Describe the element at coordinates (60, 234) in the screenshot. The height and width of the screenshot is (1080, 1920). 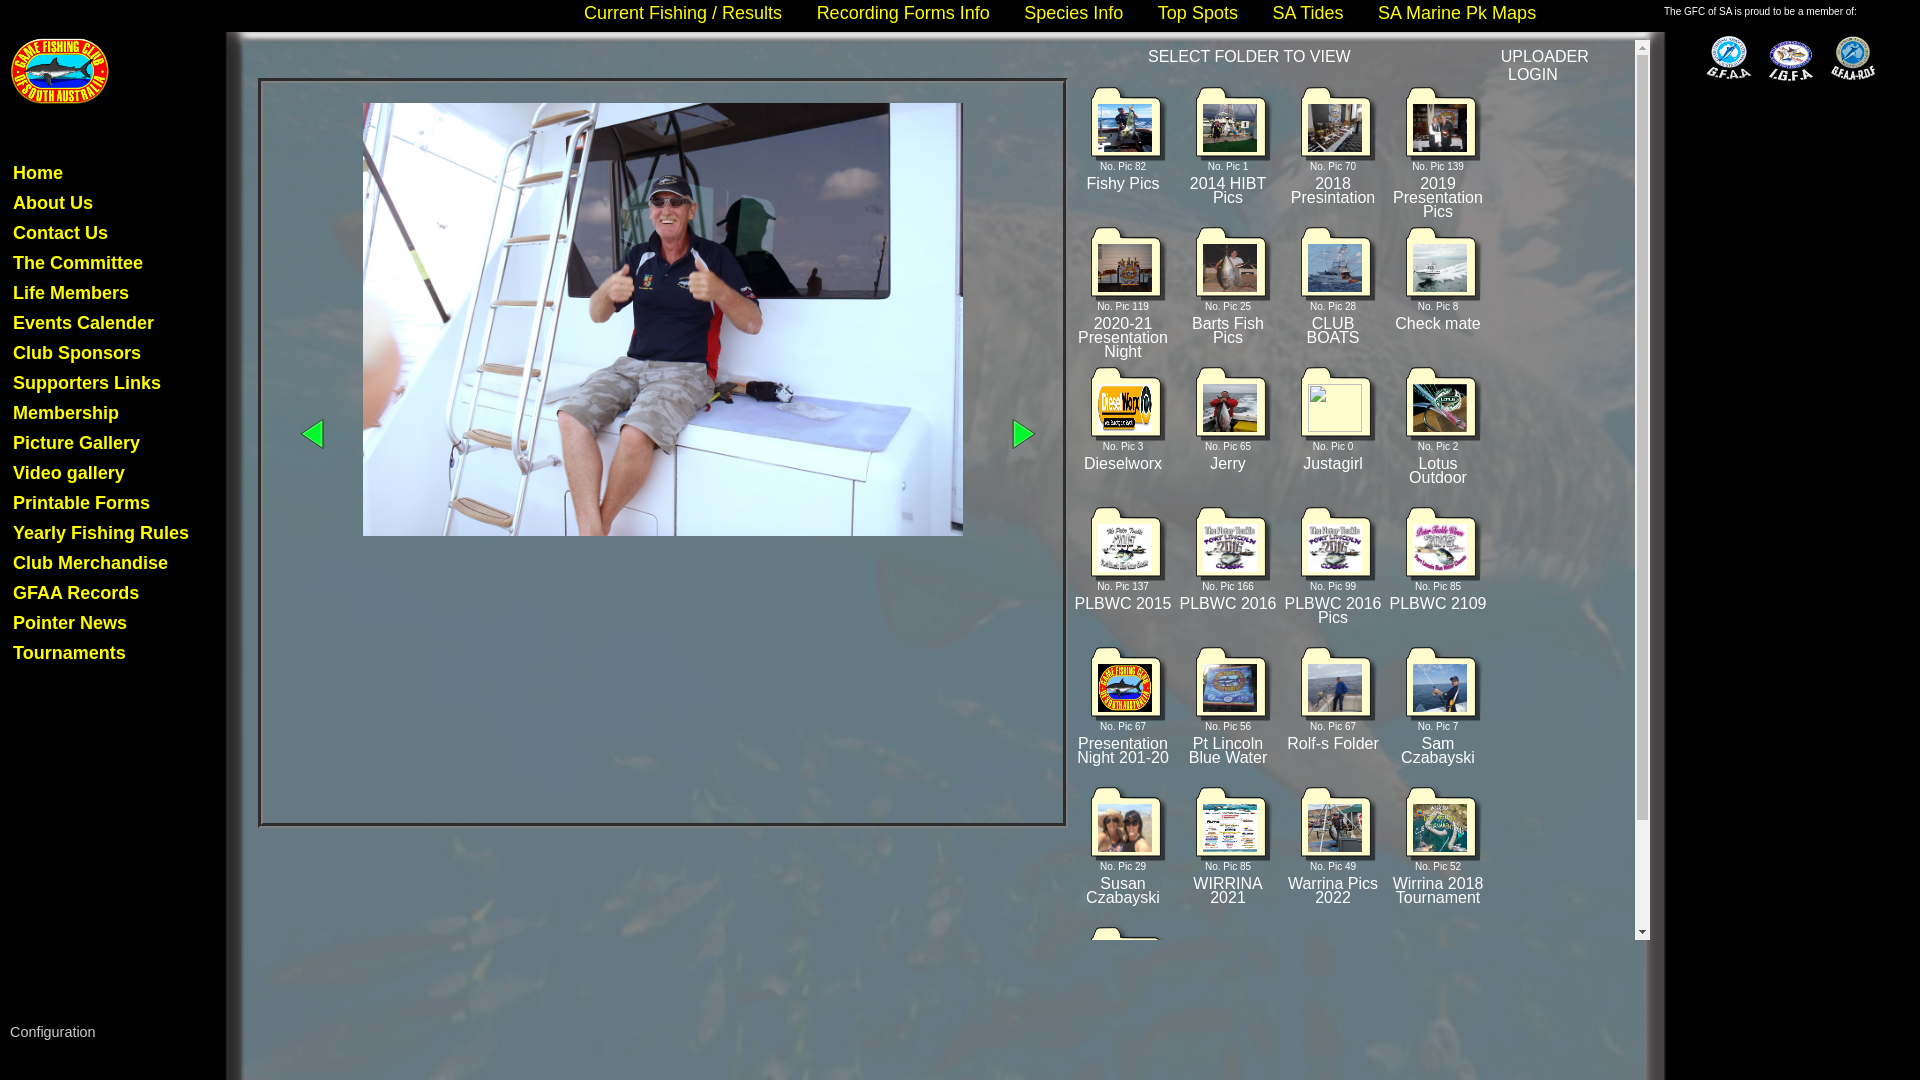
I see `Contact Us` at that location.